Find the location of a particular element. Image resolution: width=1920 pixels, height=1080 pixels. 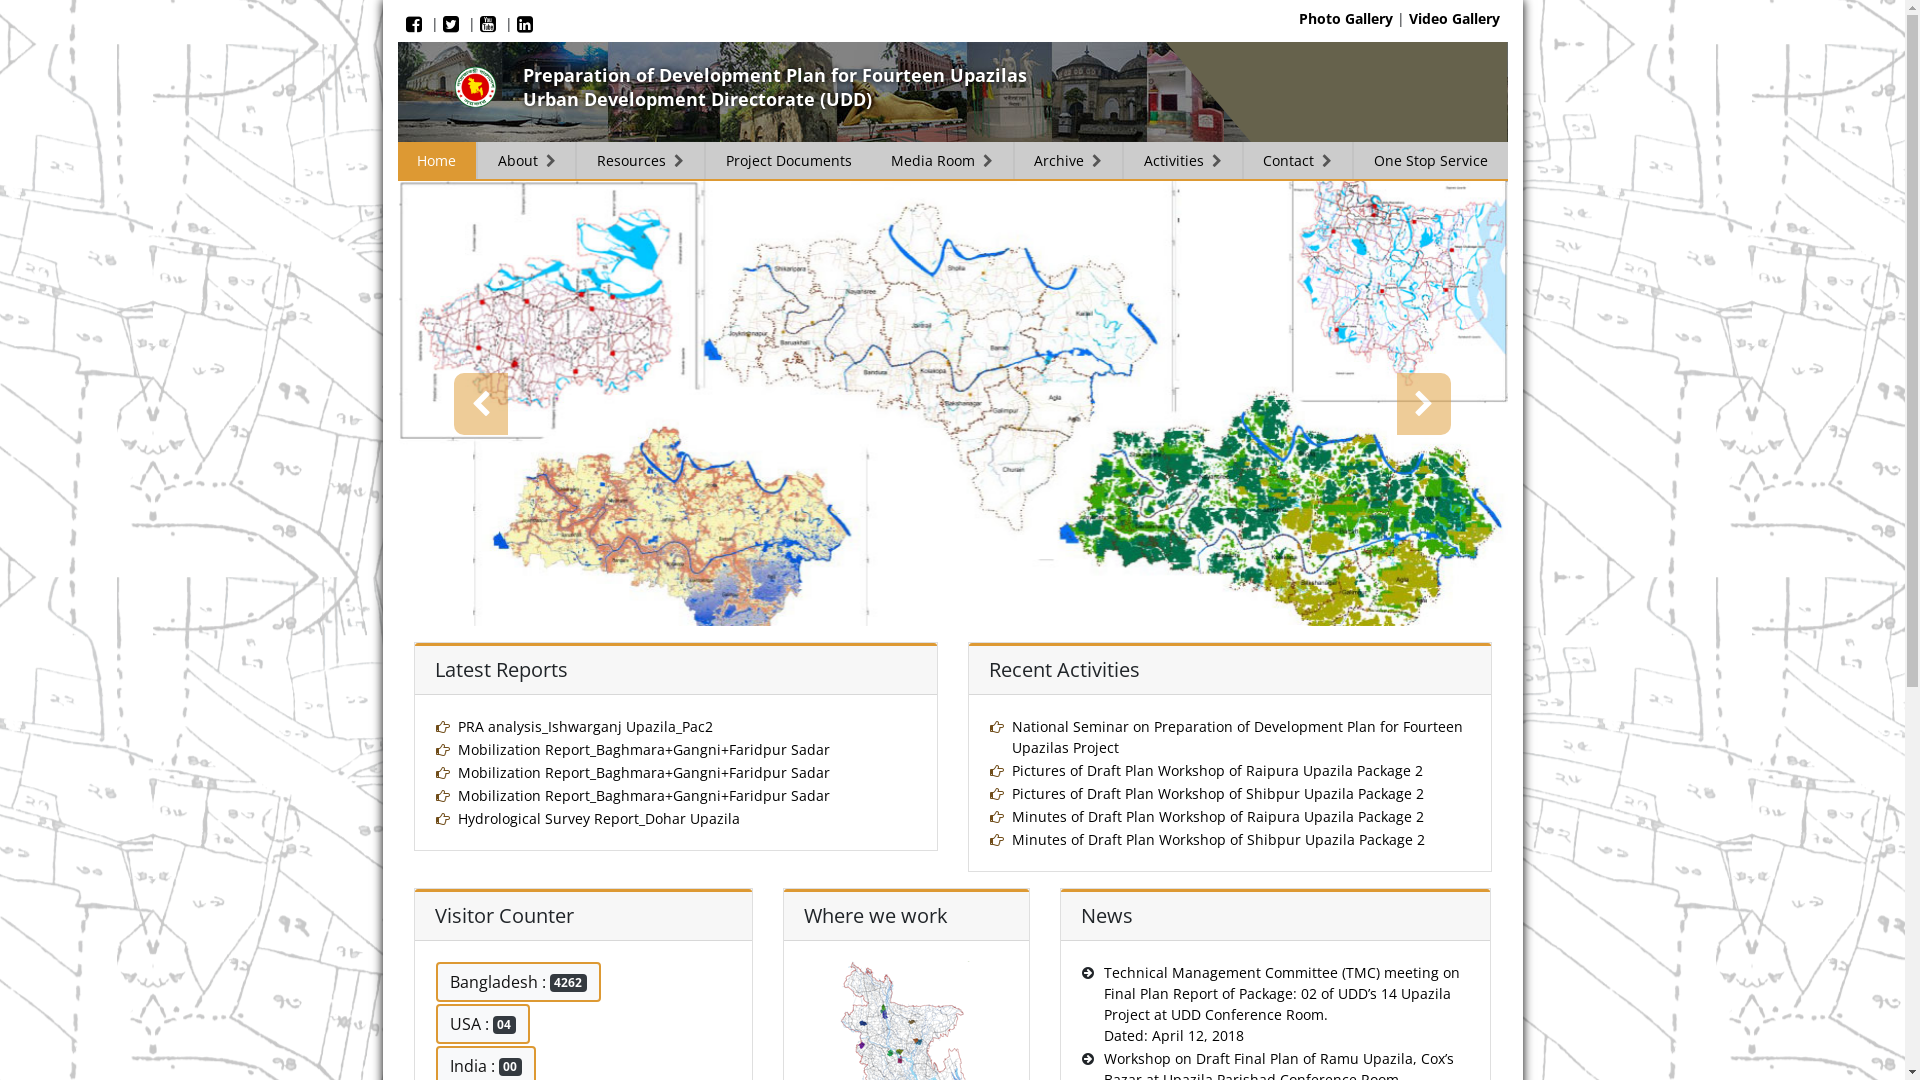

Project Documents is located at coordinates (788, 160).